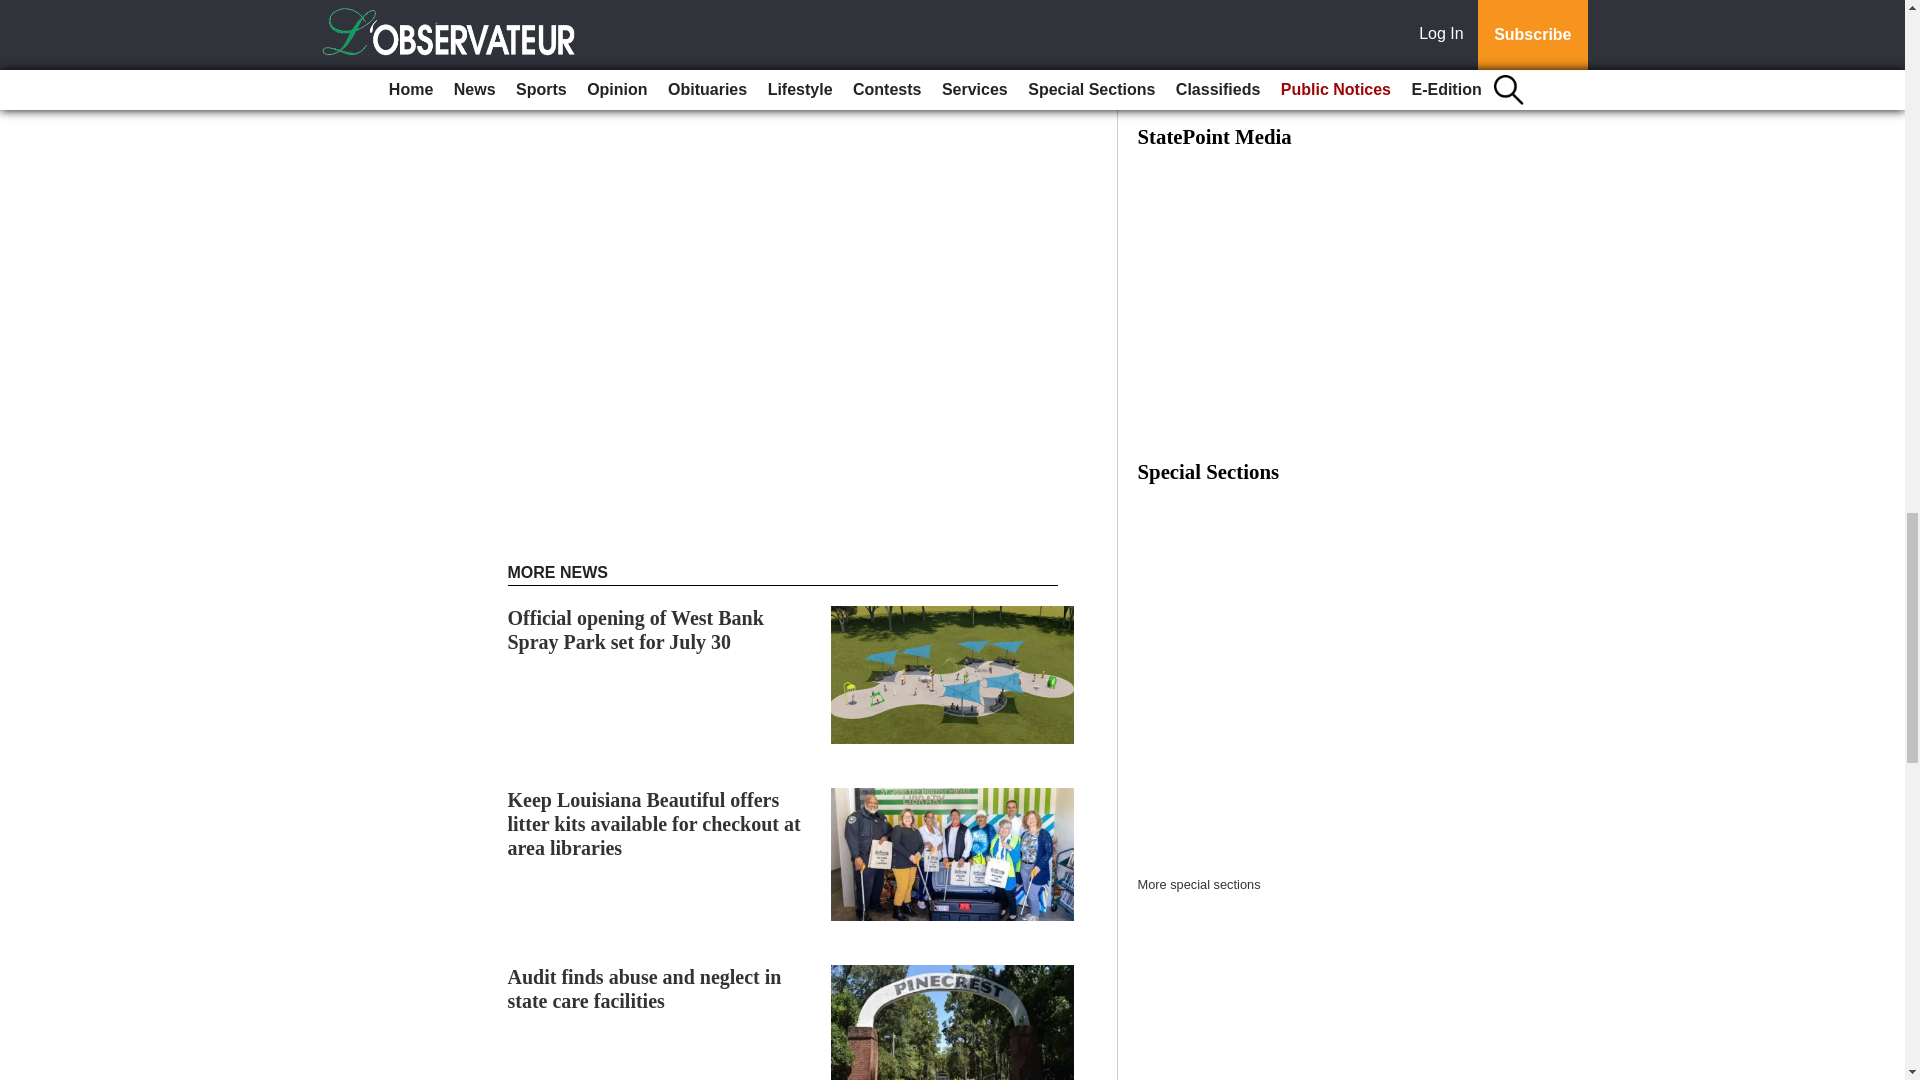 The image size is (1920, 1080). Describe the element at coordinates (636, 630) in the screenshot. I see `Official opening of West Bank Spray Park set for July 30` at that location.